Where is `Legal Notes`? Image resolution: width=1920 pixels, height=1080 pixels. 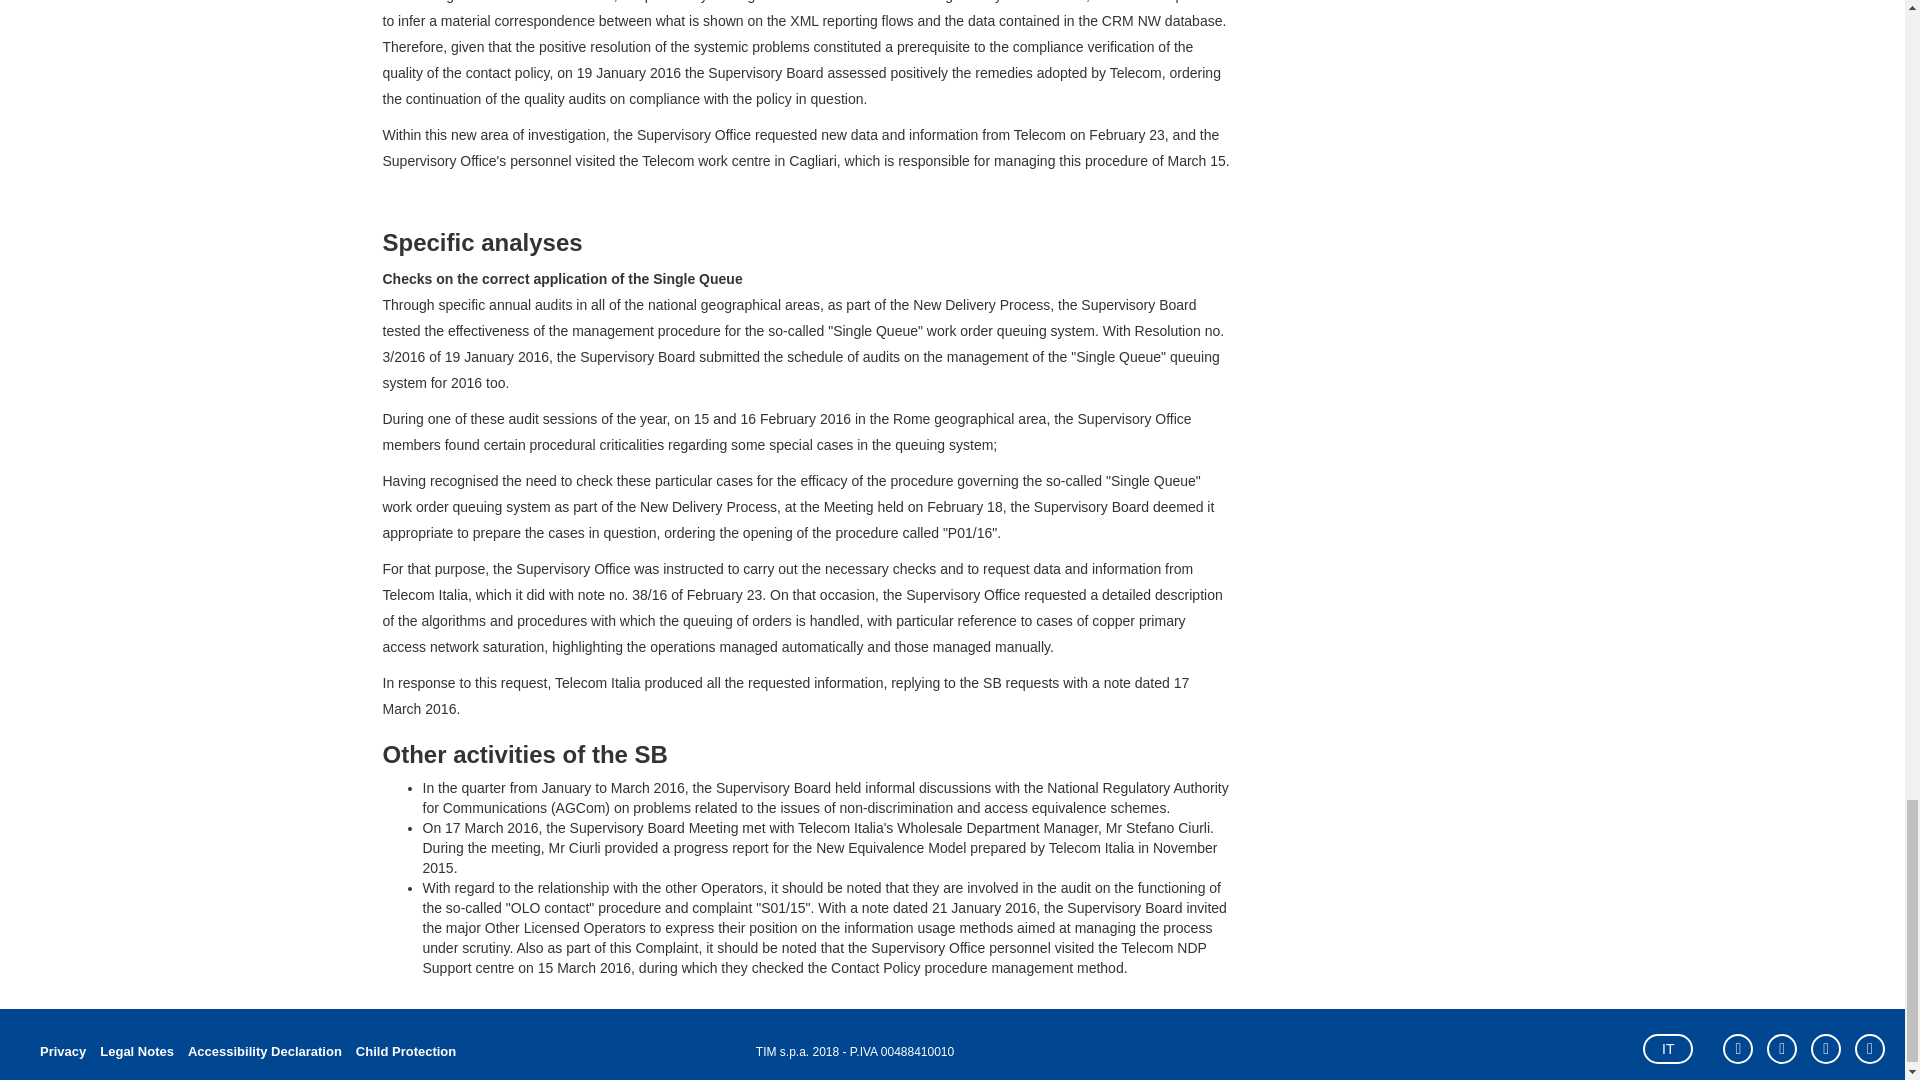
Legal Notes is located at coordinates (136, 1052).